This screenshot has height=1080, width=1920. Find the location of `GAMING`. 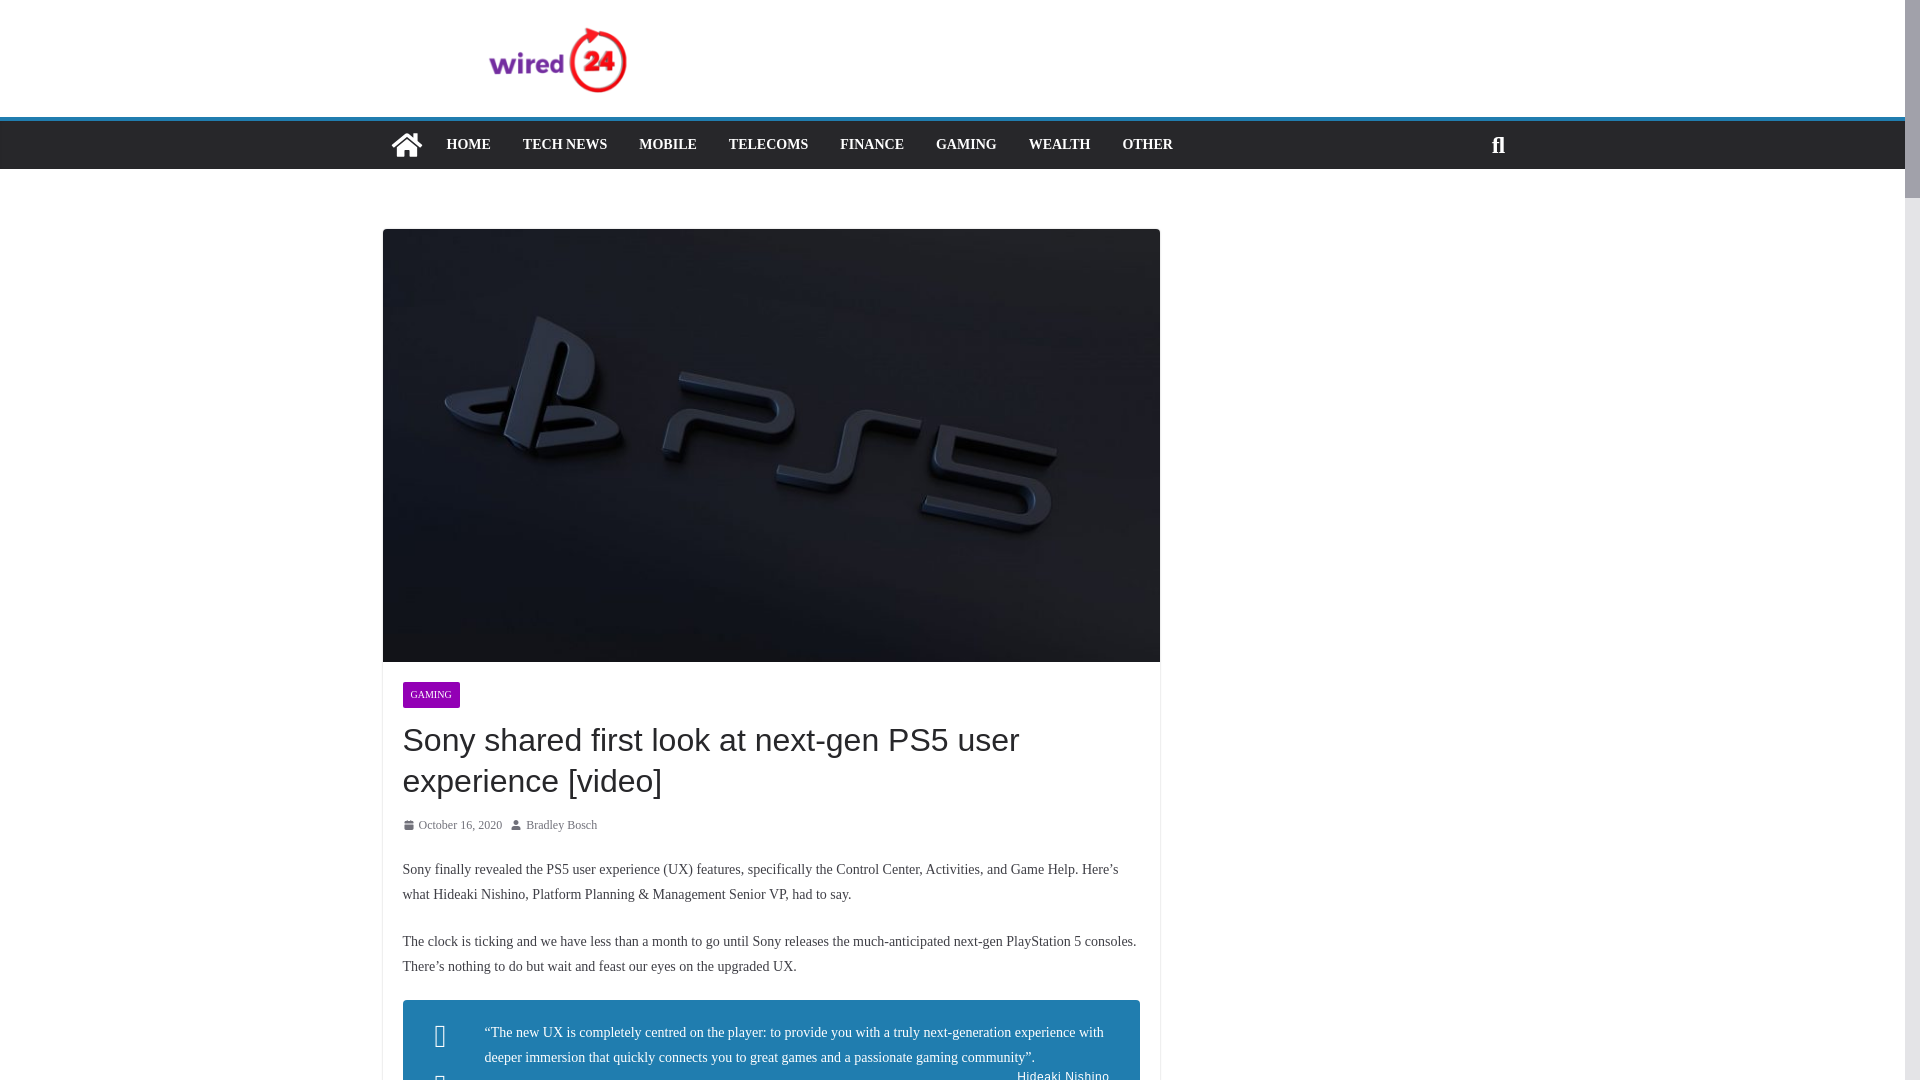

GAMING is located at coordinates (430, 694).